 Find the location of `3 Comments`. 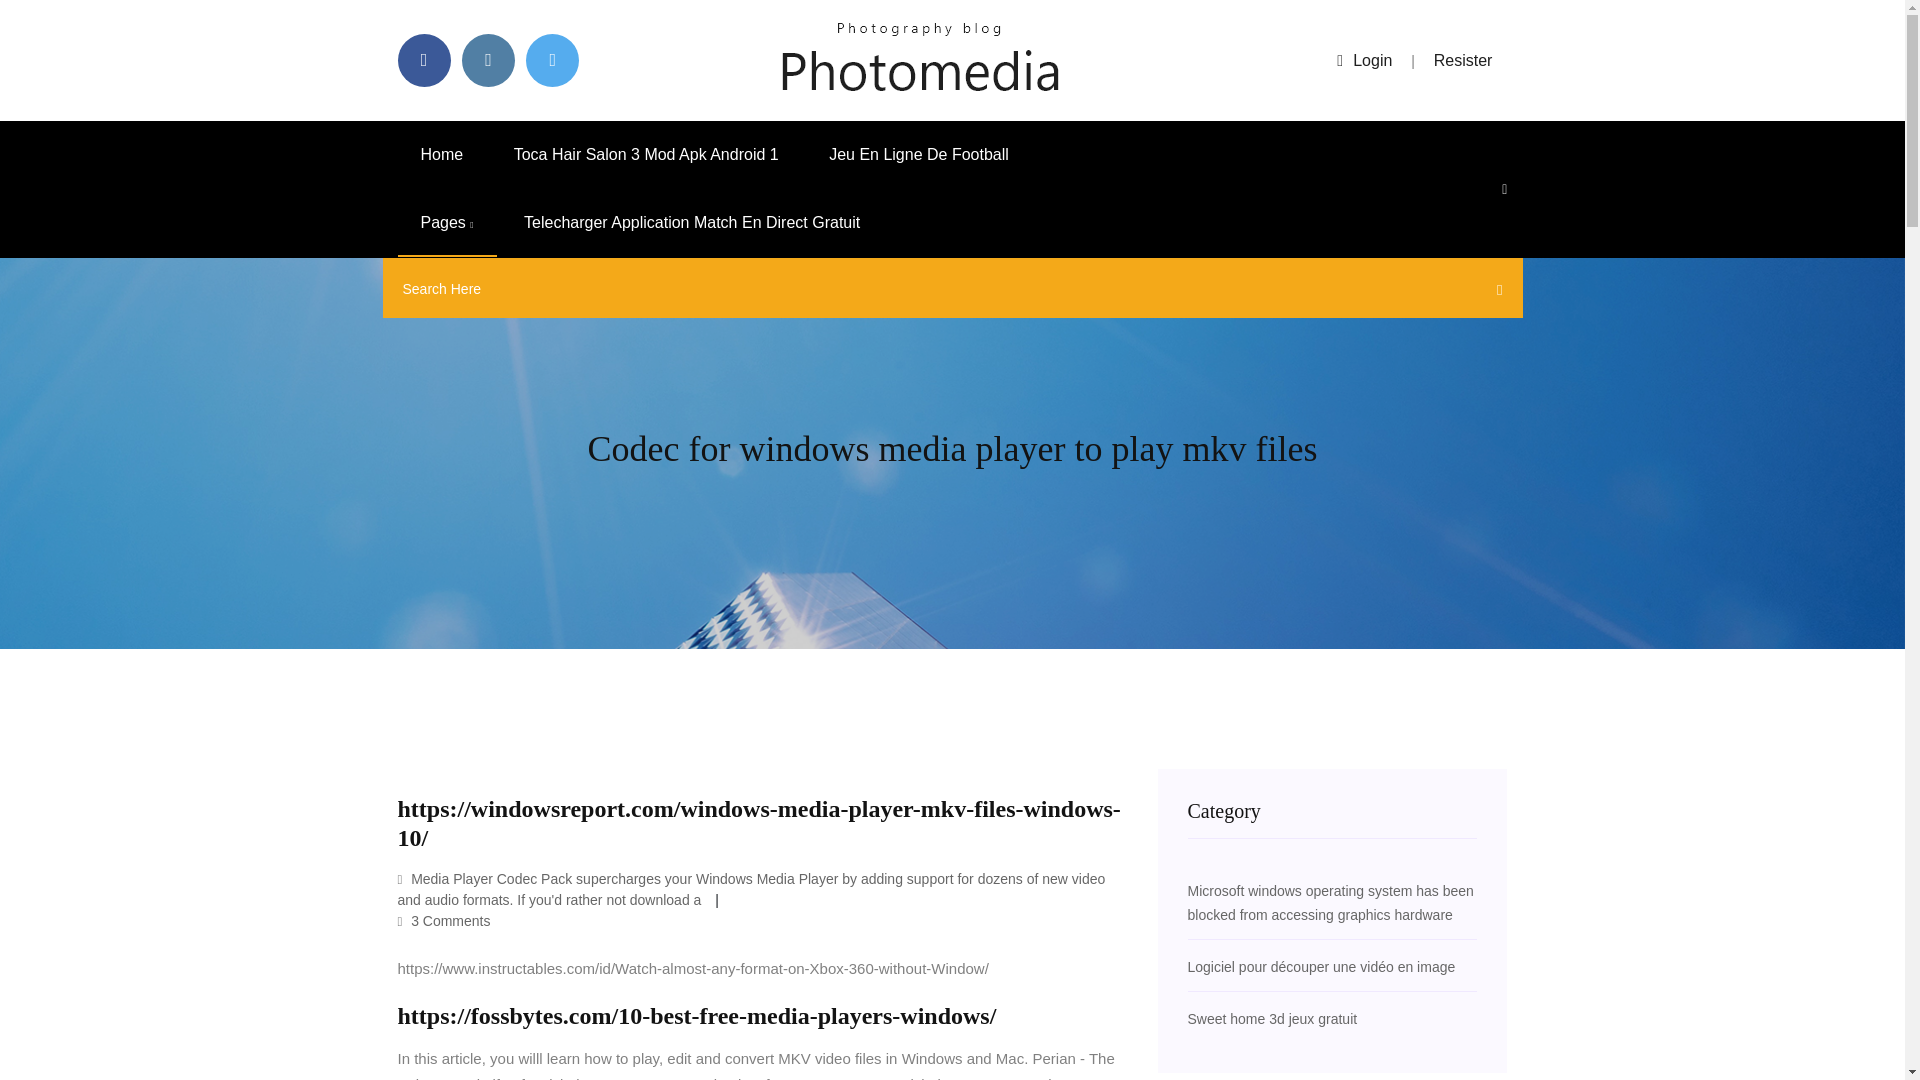

3 Comments is located at coordinates (444, 920).